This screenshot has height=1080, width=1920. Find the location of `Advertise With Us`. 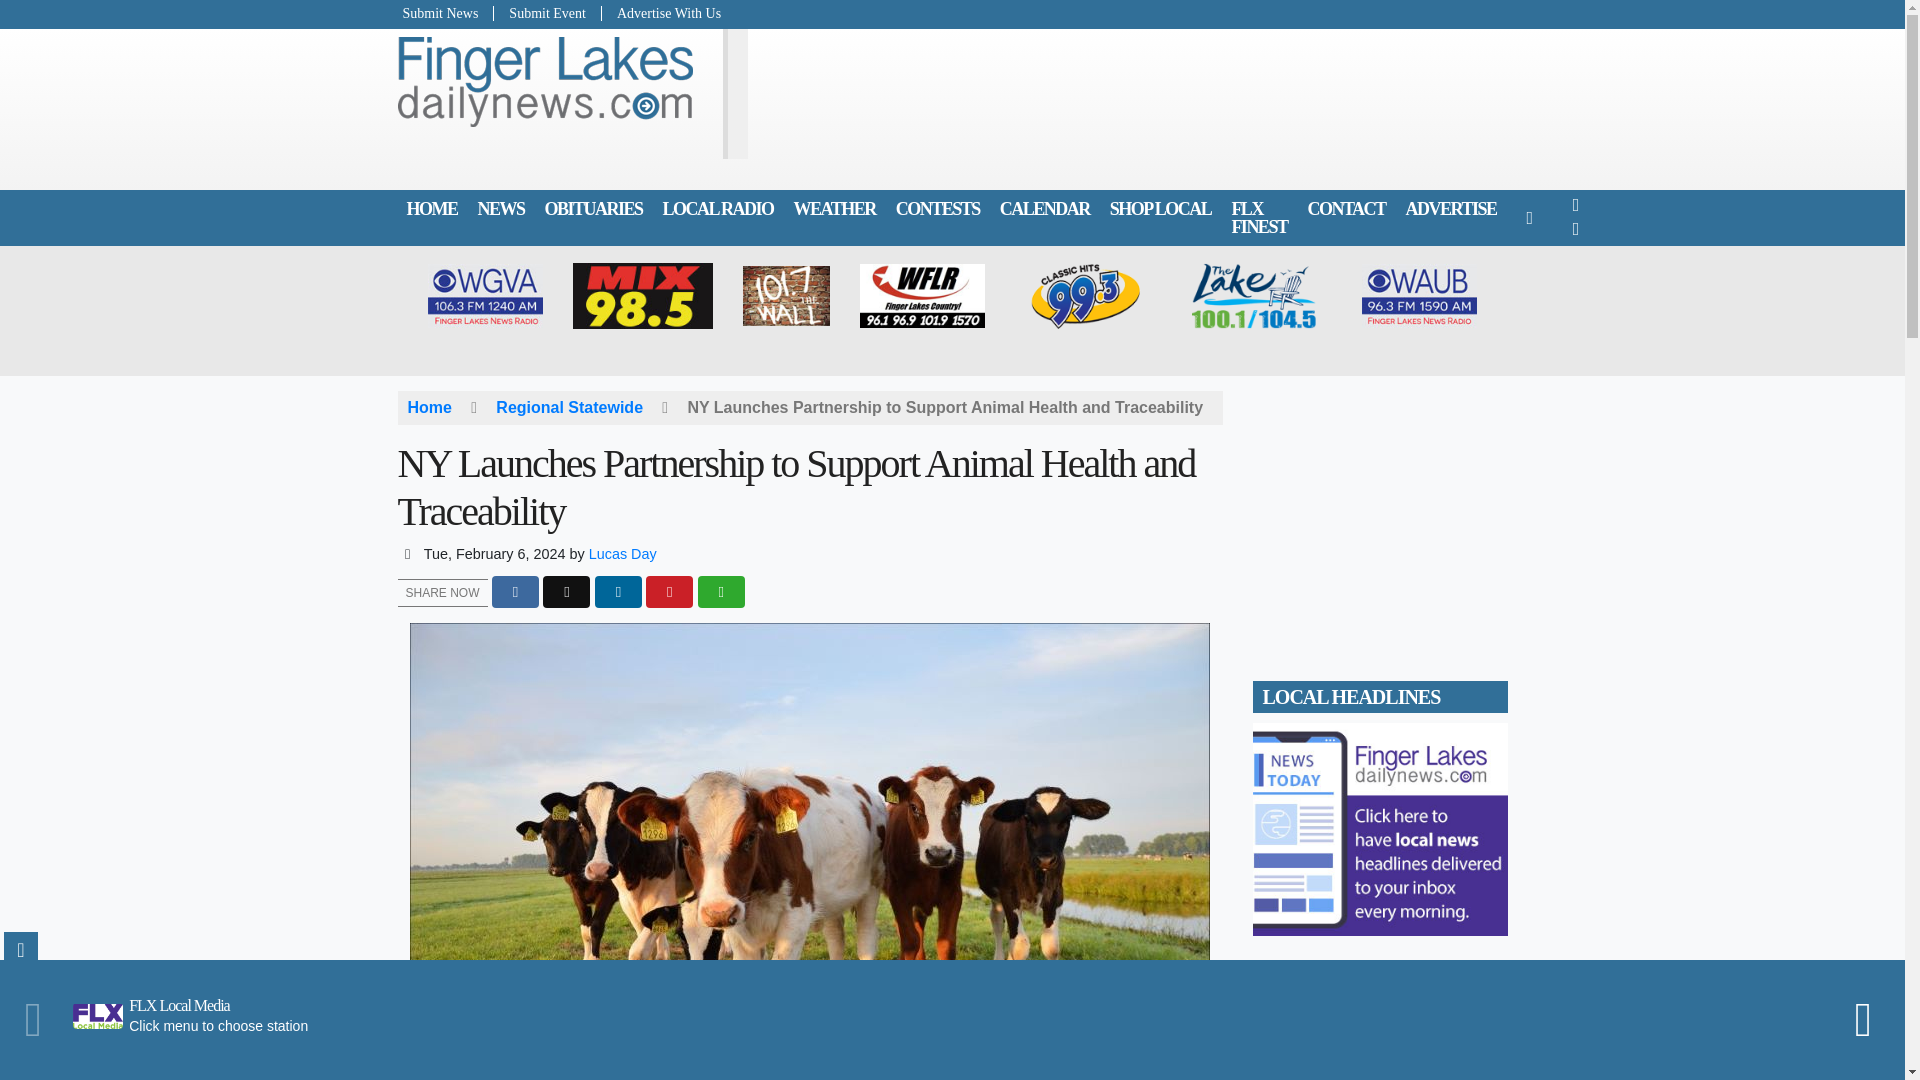

Advertise With Us is located at coordinates (662, 13).